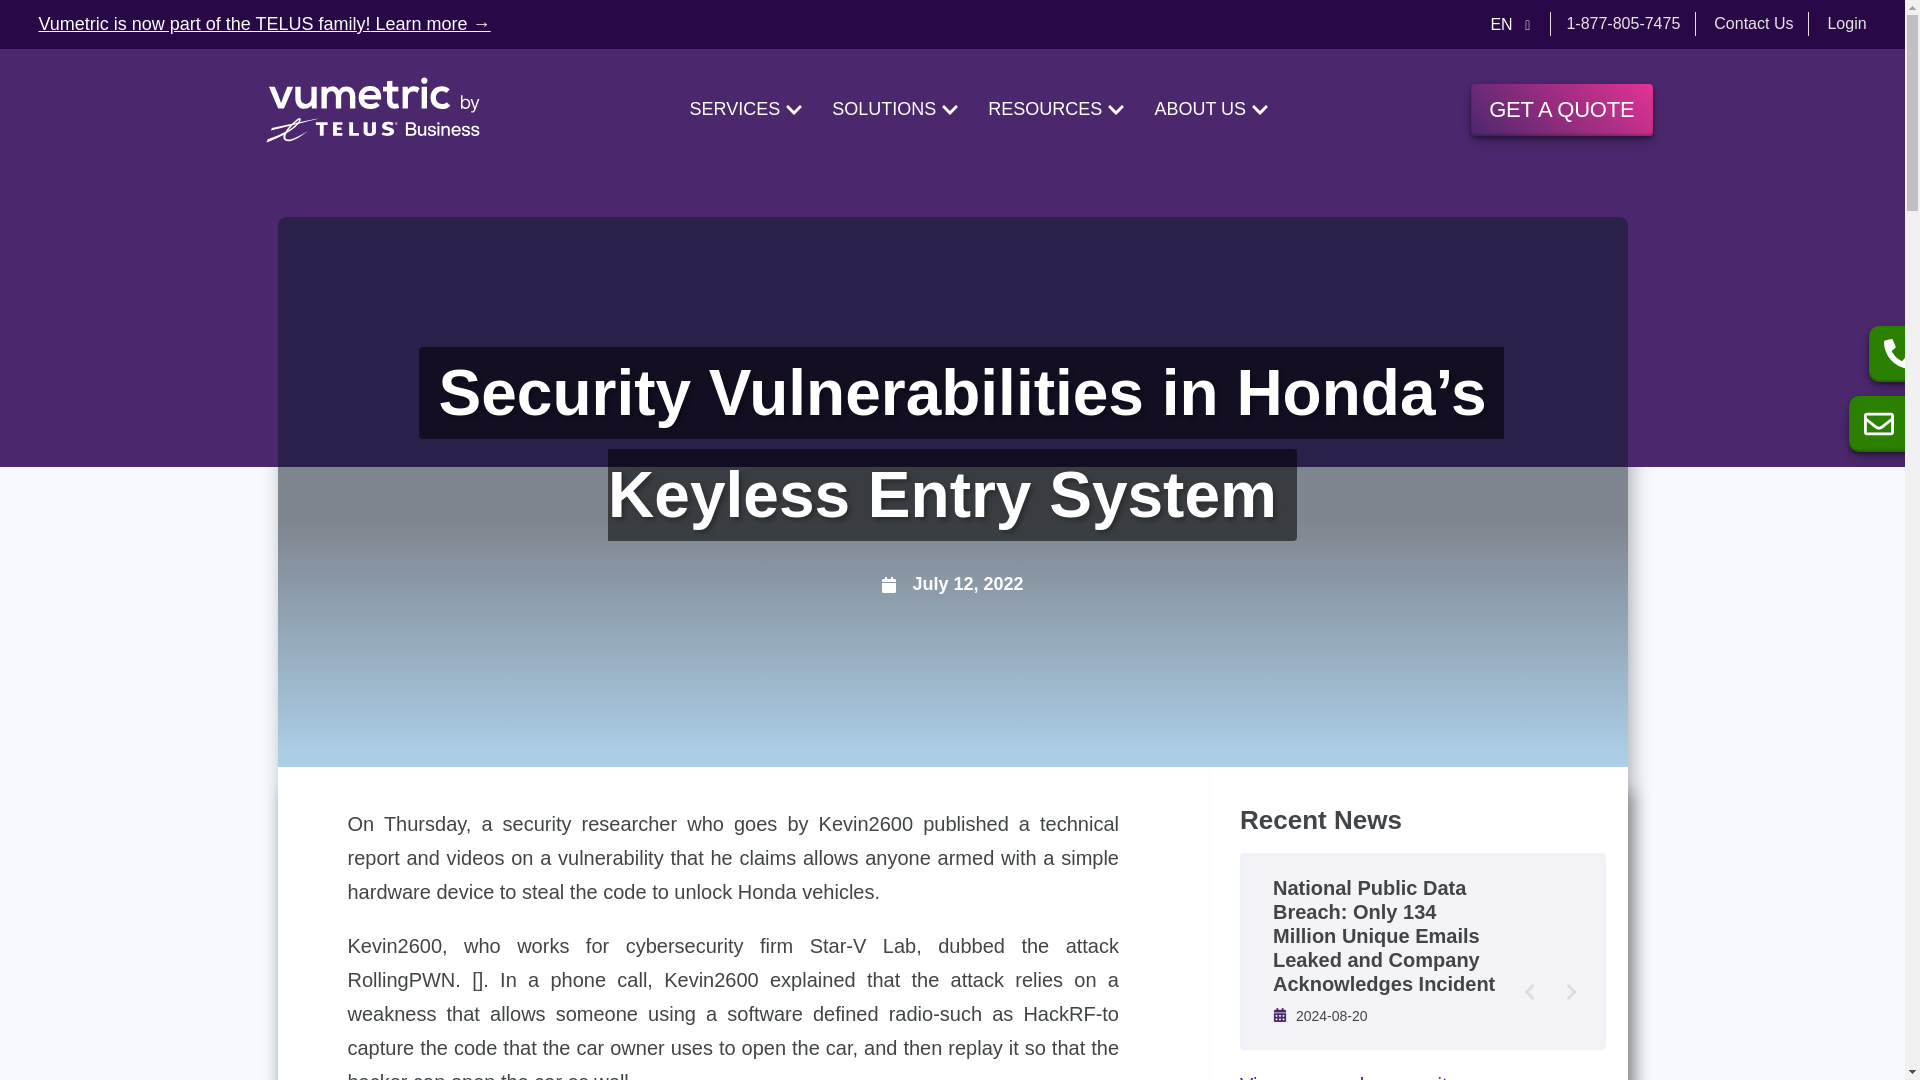 The height and width of the screenshot is (1080, 1920). What do you see at coordinates (1846, 24) in the screenshot?
I see `Login` at bounding box center [1846, 24].